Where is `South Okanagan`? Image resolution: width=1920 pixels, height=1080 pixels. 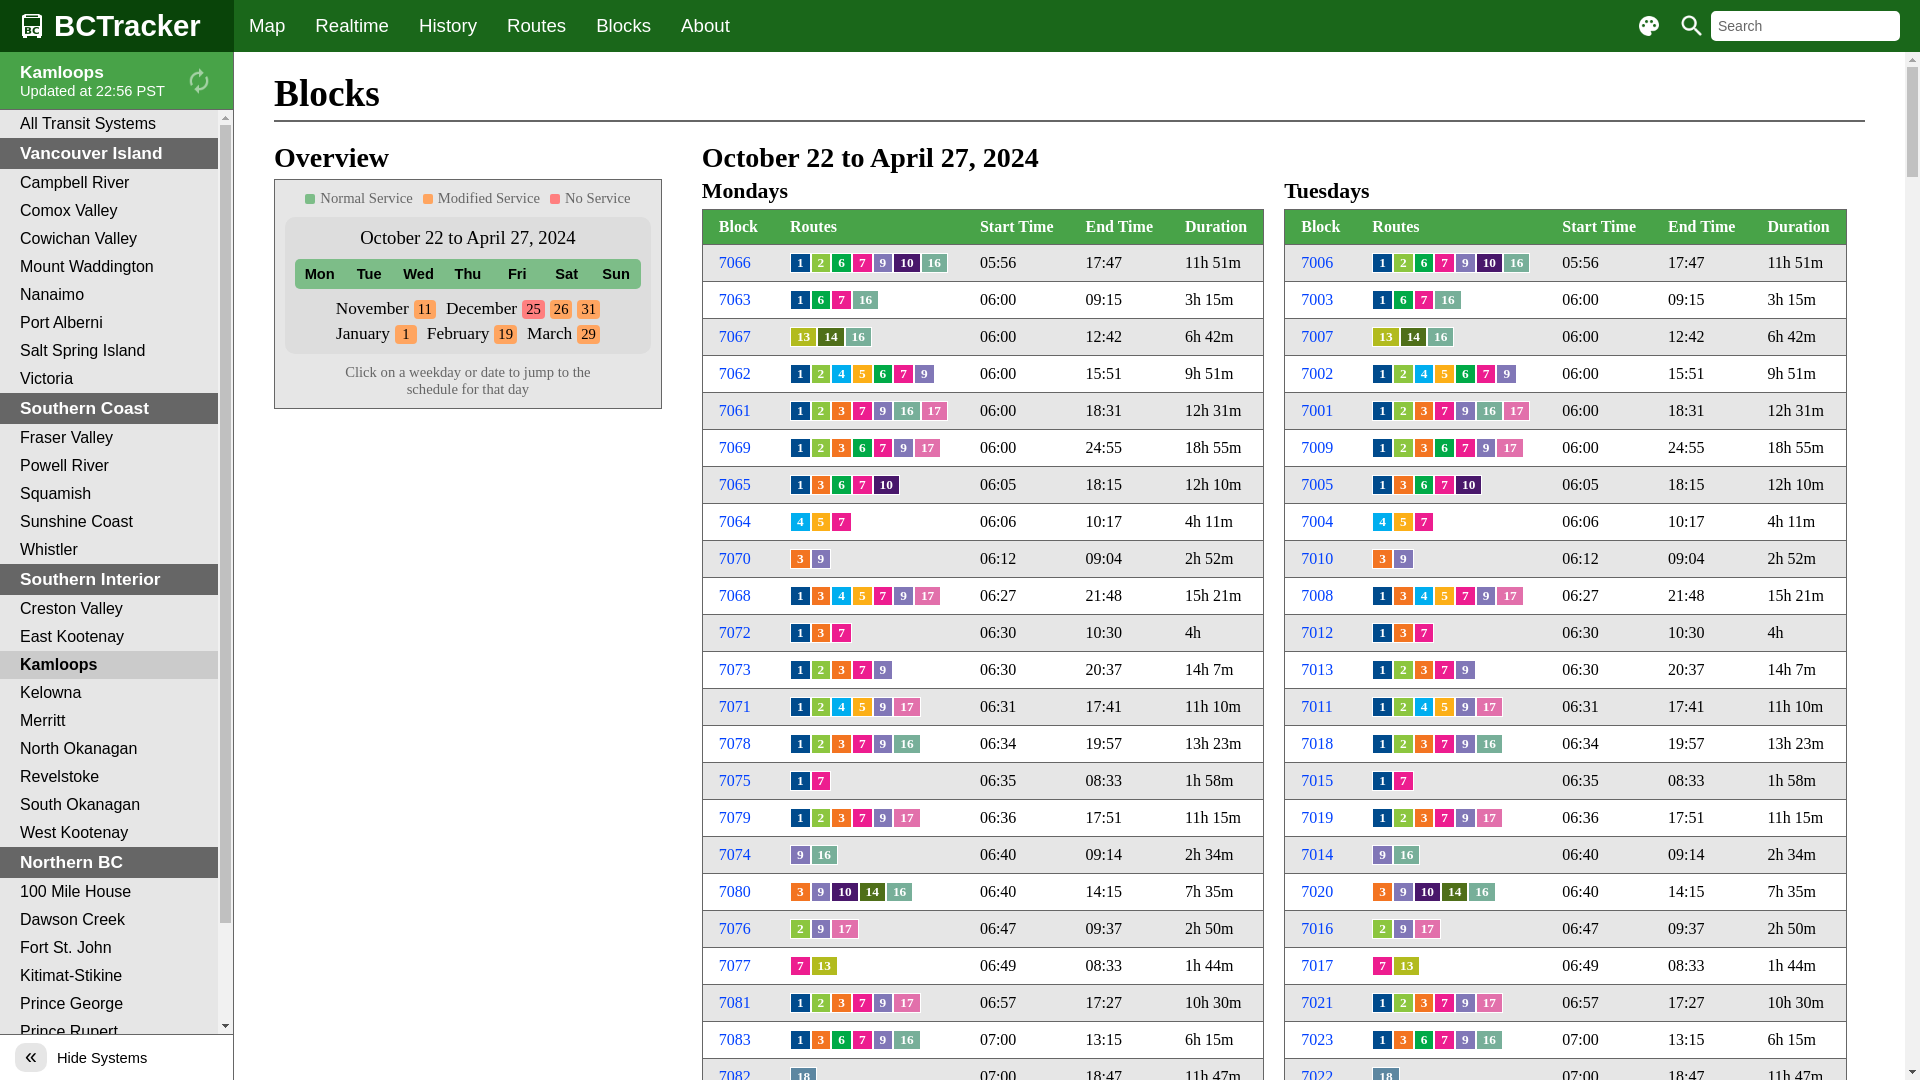
South Okanagan is located at coordinates (109, 805).